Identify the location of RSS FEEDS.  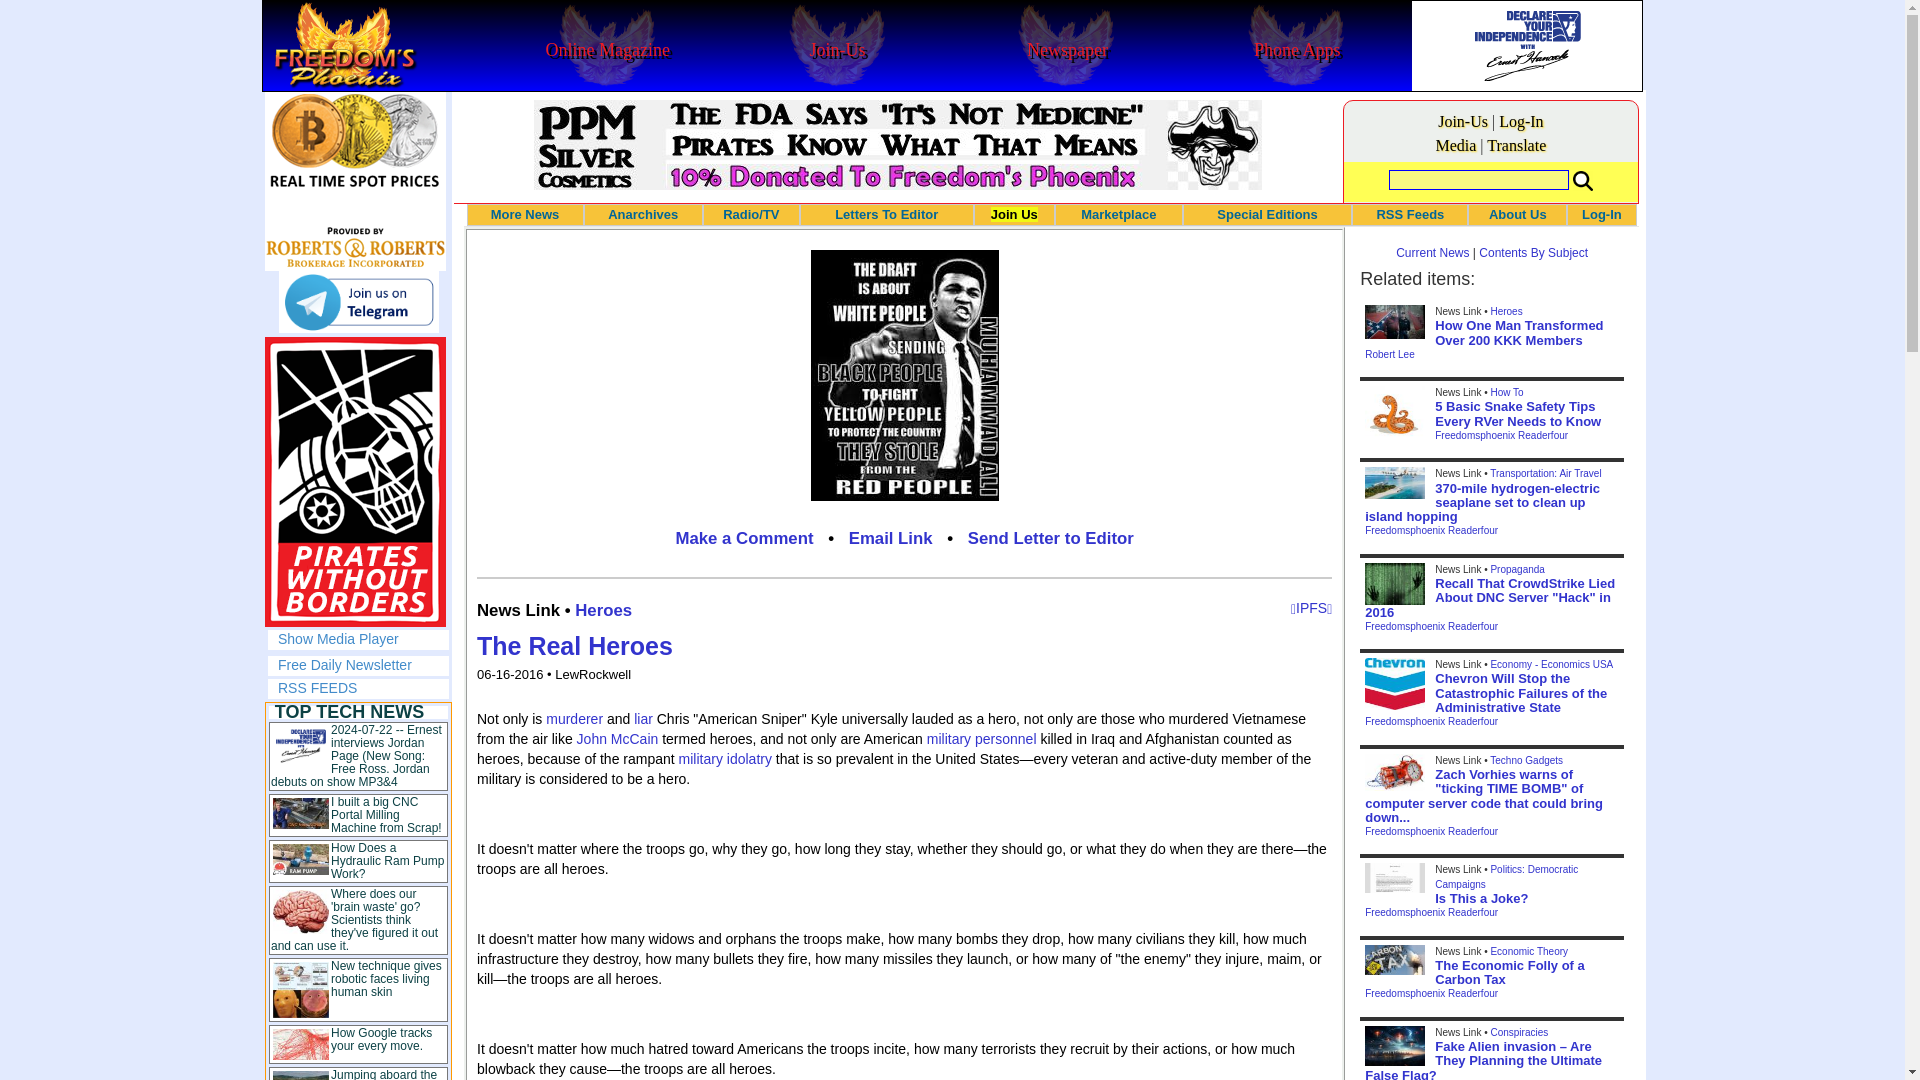
(318, 688).